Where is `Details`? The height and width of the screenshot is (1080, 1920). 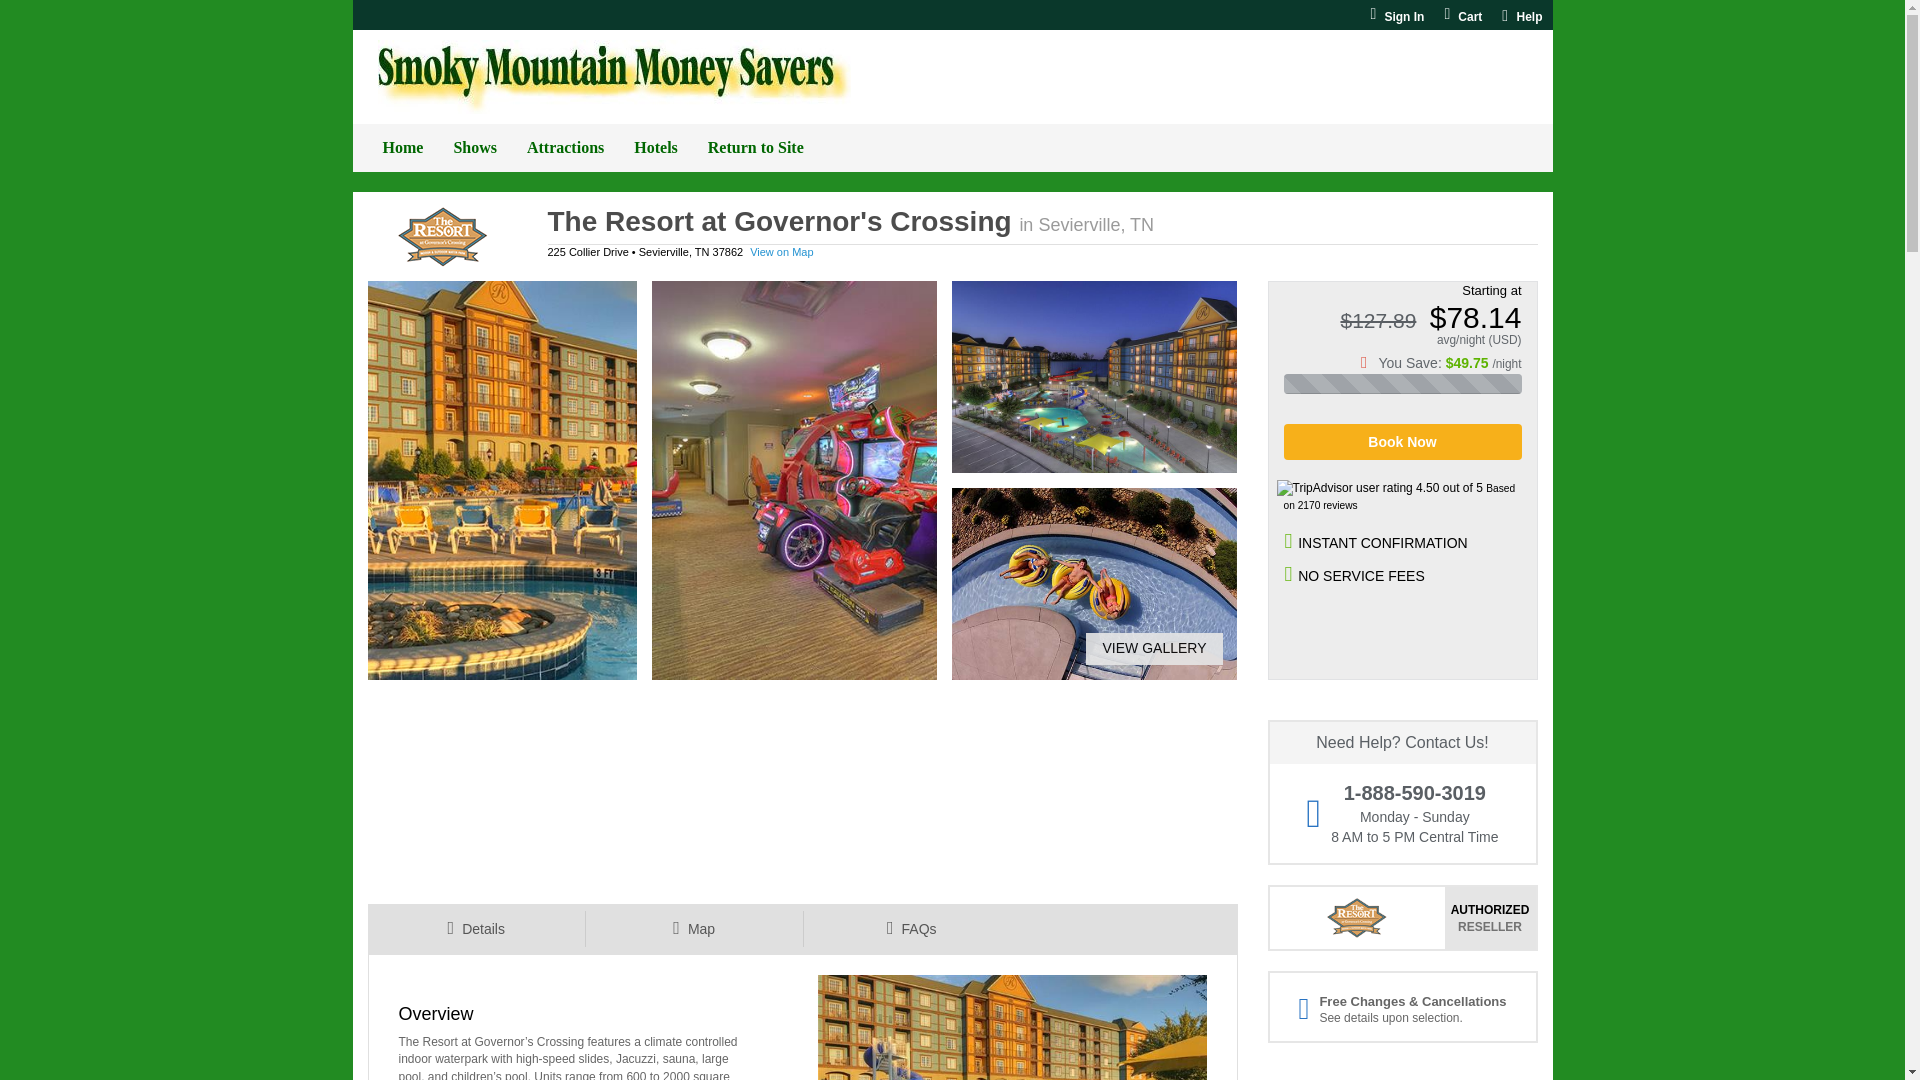
Details is located at coordinates (476, 928).